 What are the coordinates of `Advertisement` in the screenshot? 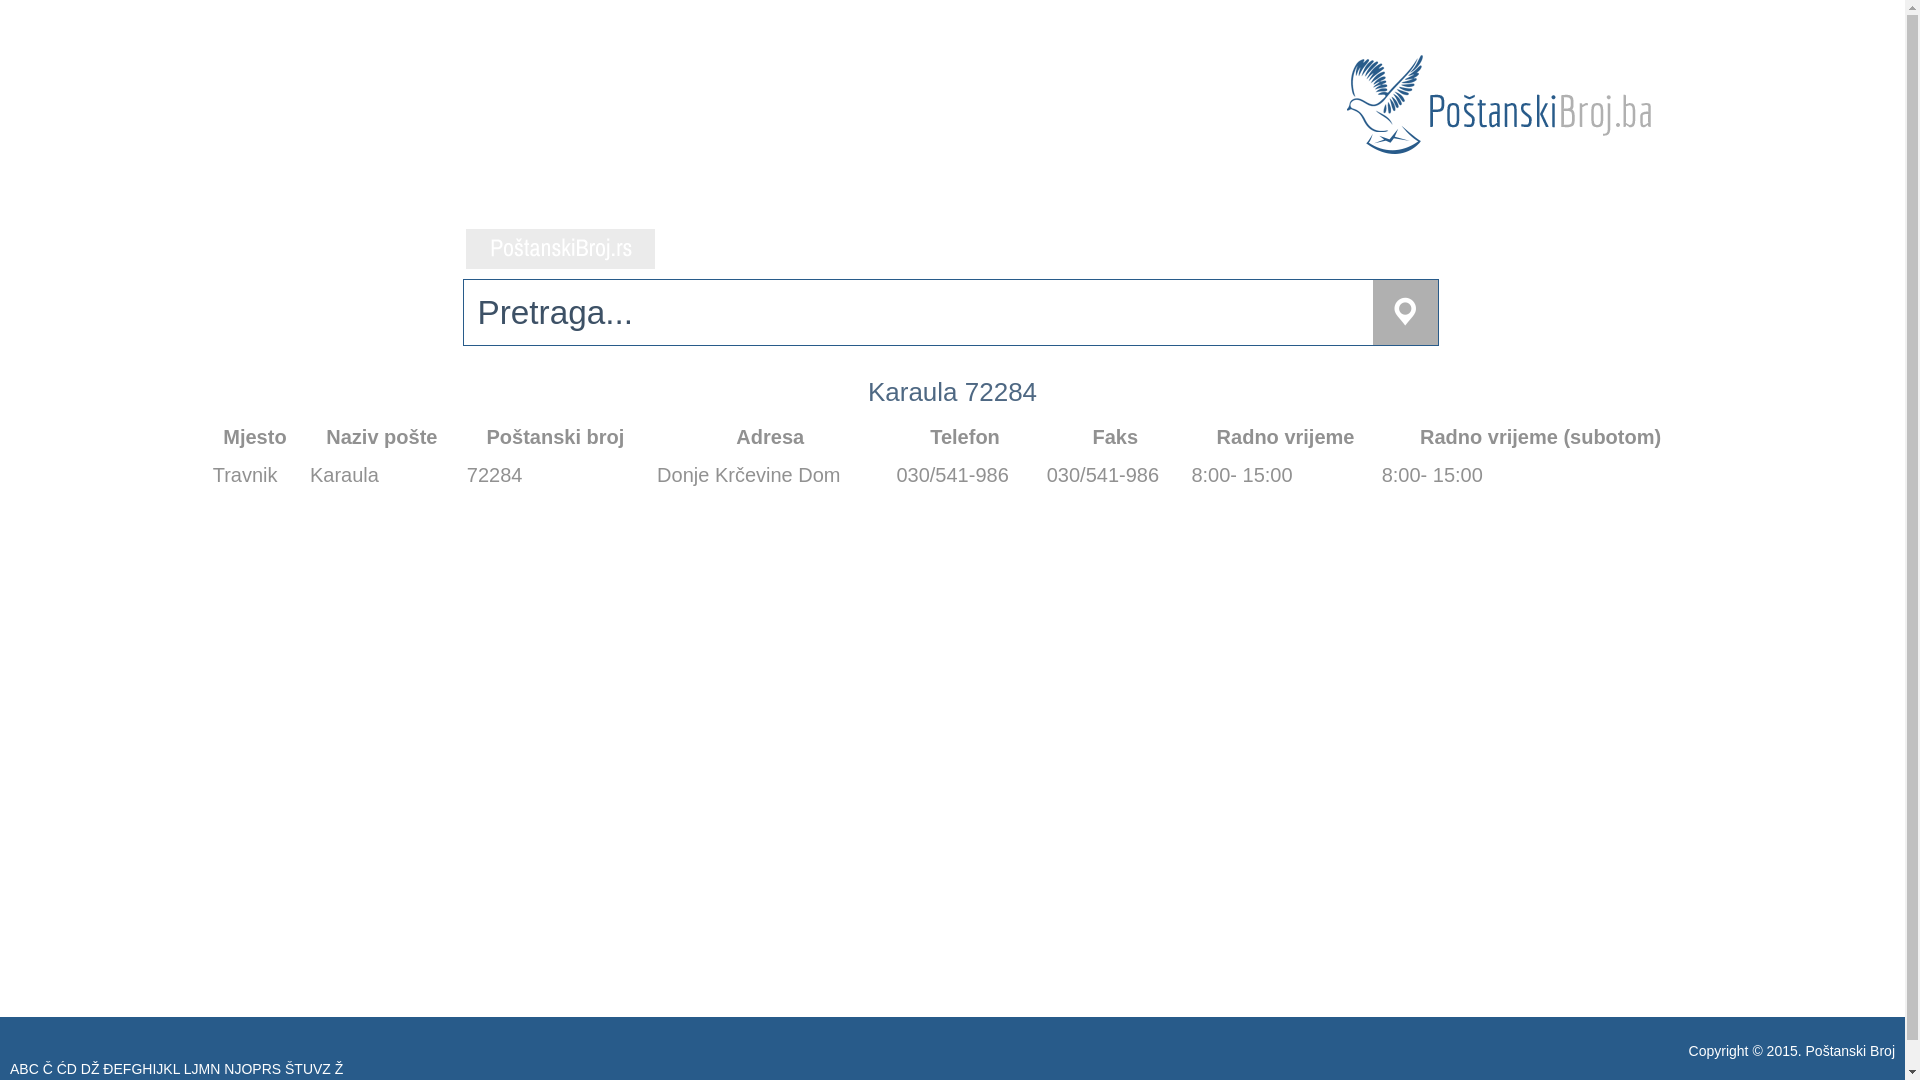 It's located at (806, 686).